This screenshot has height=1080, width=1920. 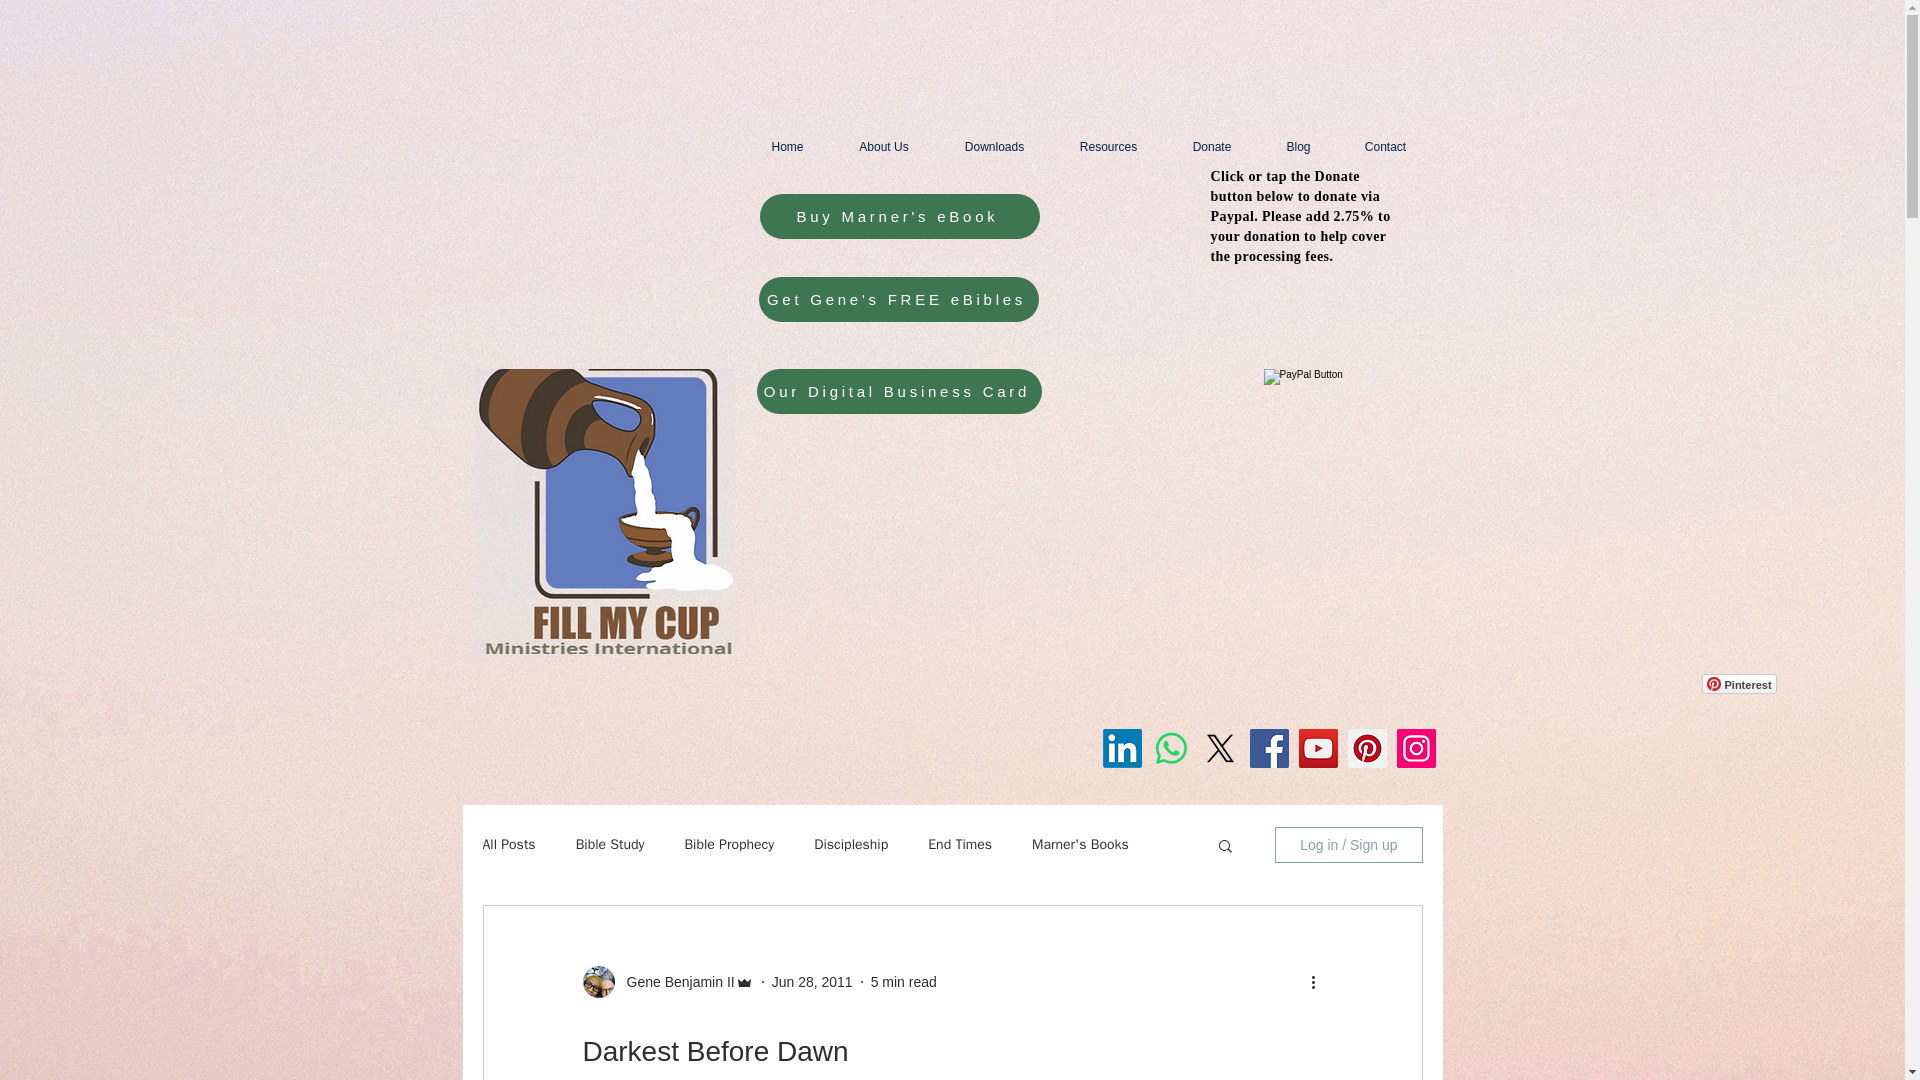 I want to click on Bible Prophecy, so click(x=728, y=844).